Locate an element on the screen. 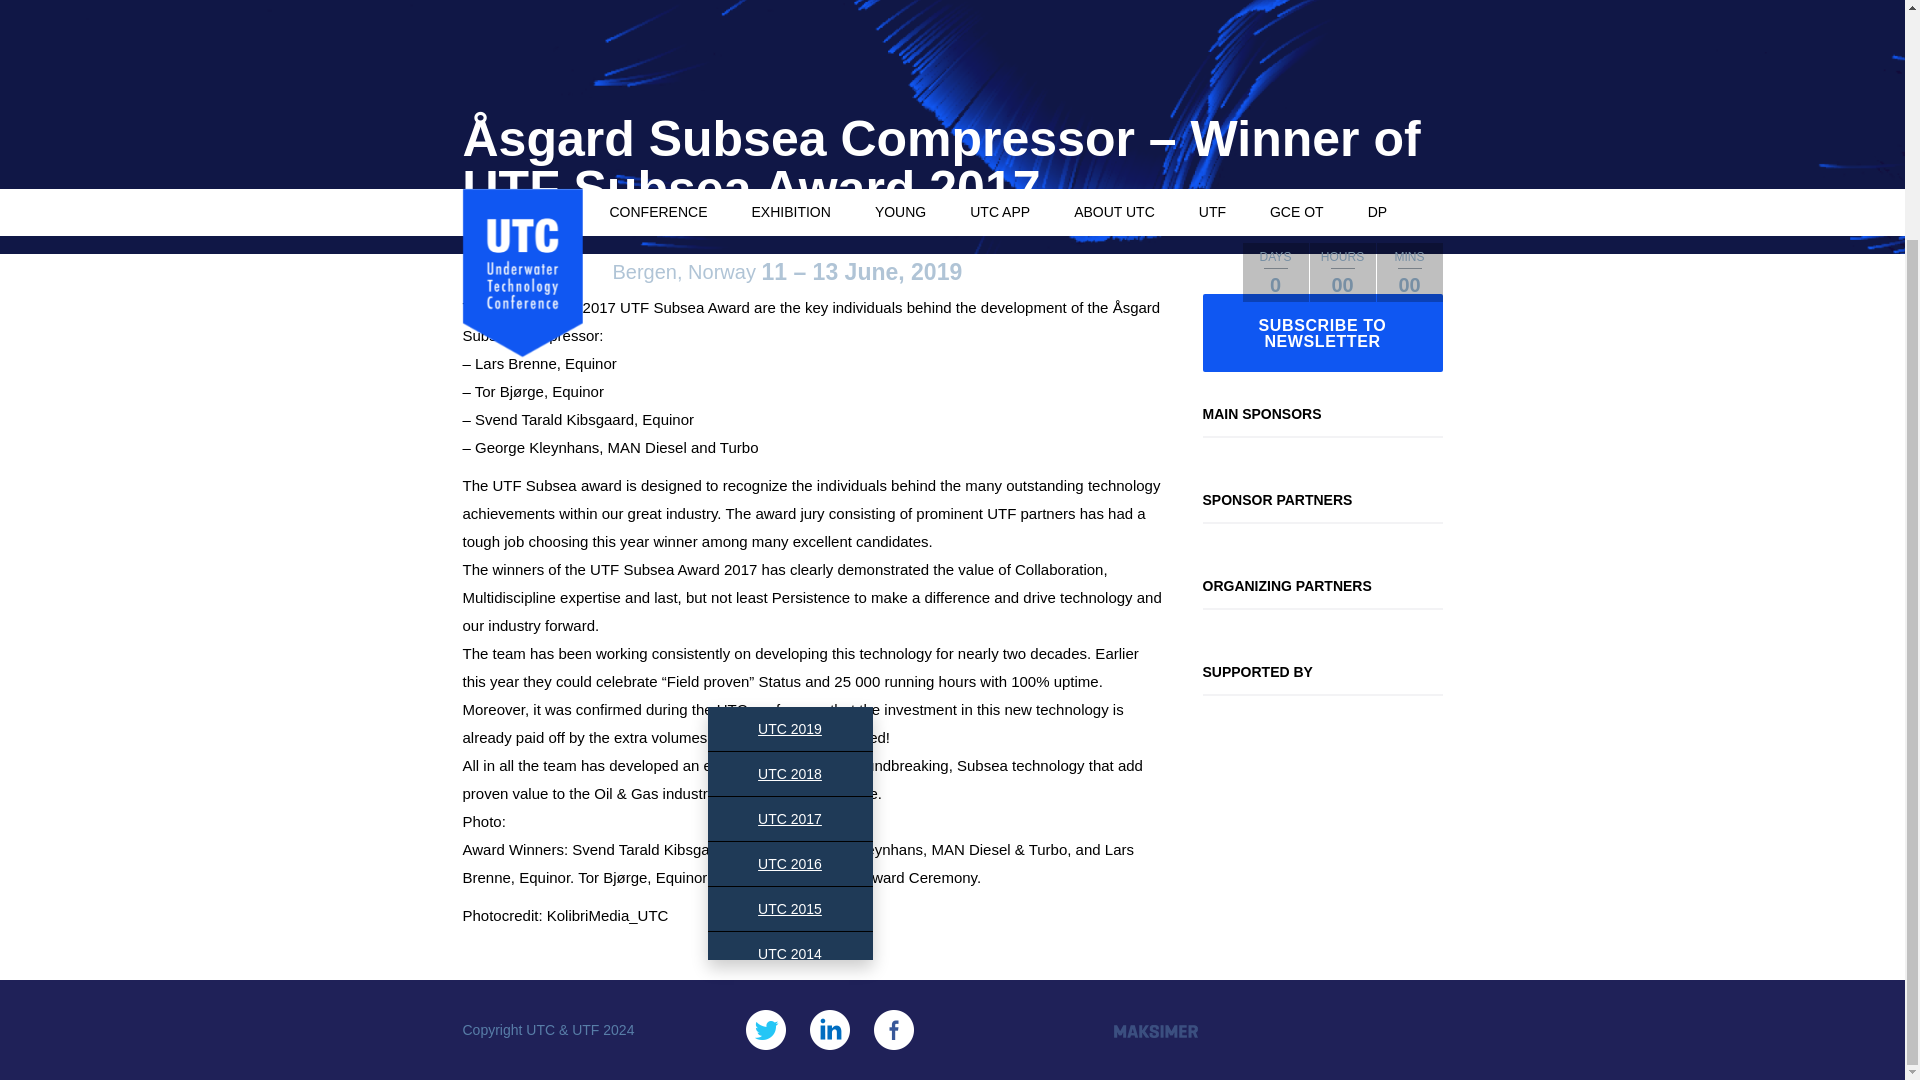 The height and width of the screenshot is (1080, 1920). UTC 2014 is located at coordinates (790, 954).